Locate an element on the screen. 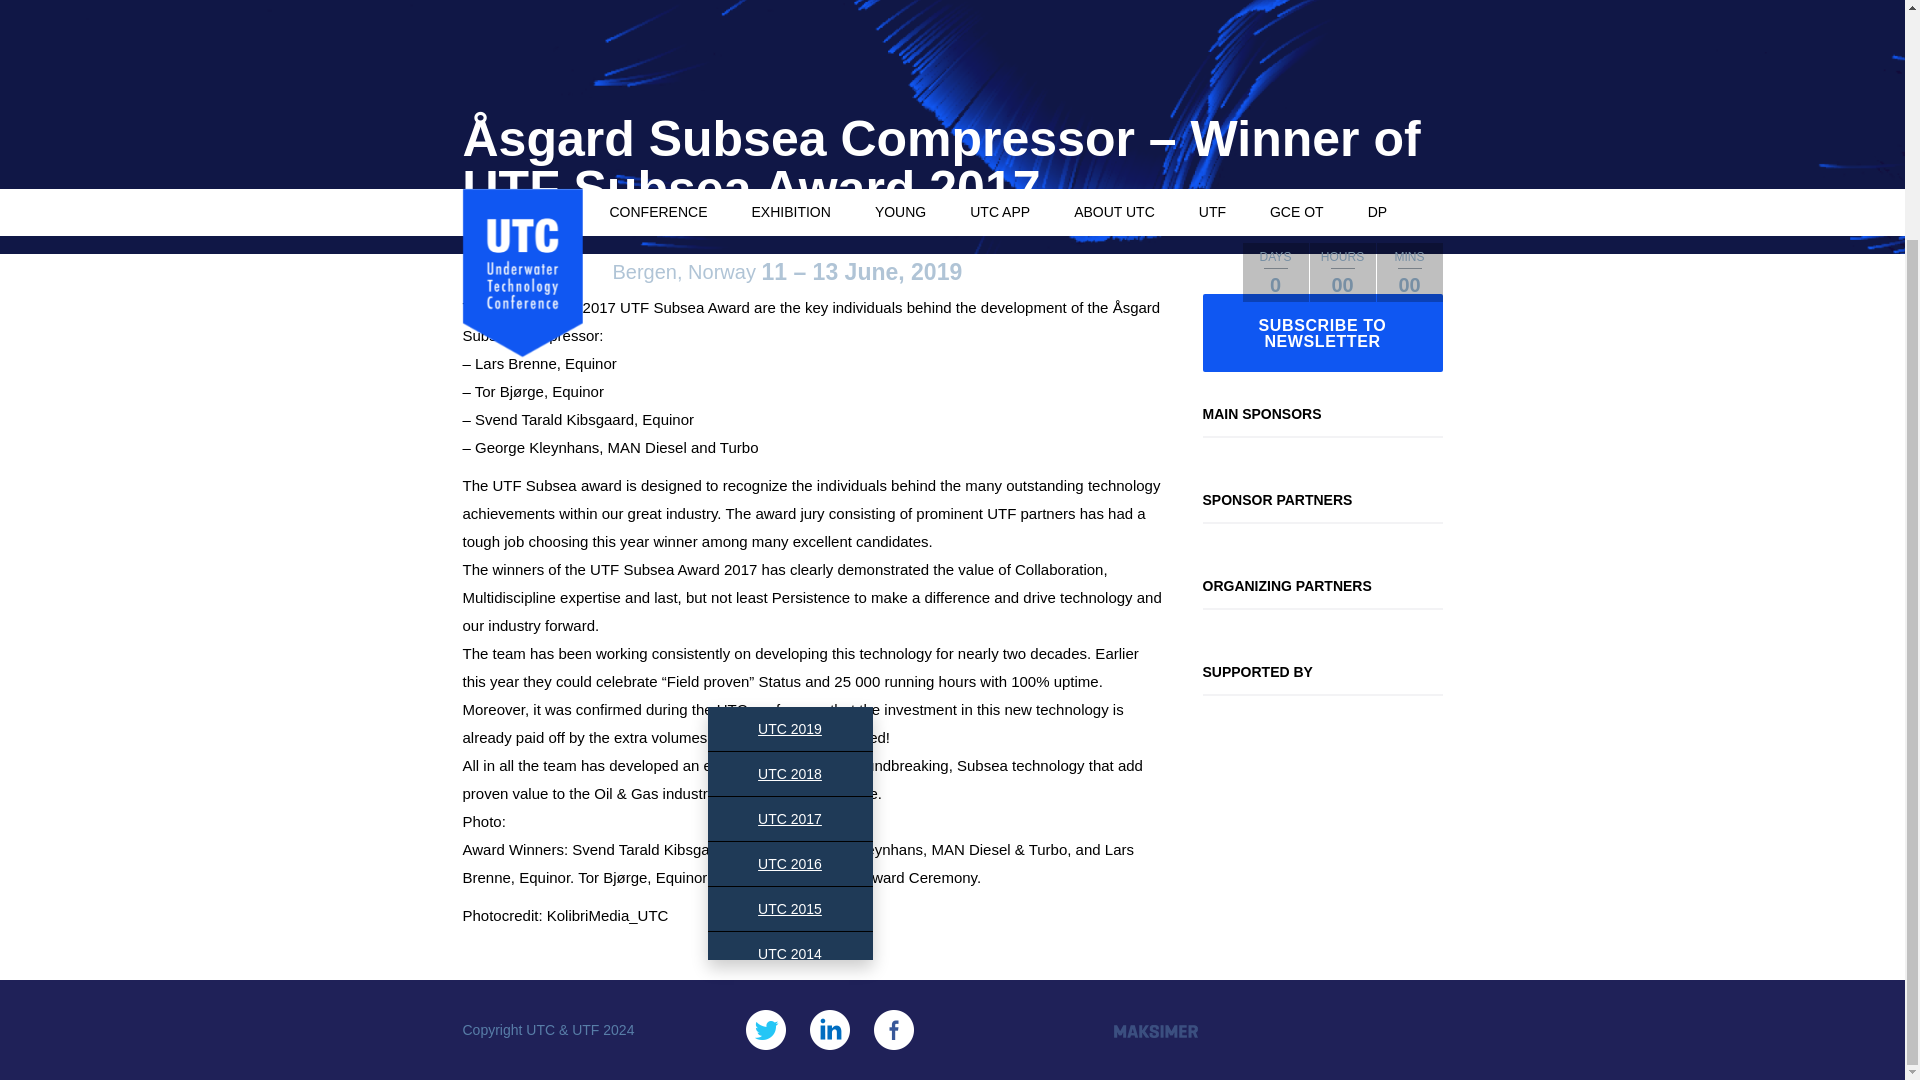 The height and width of the screenshot is (1080, 1920). UTC 2014 is located at coordinates (790, 954).